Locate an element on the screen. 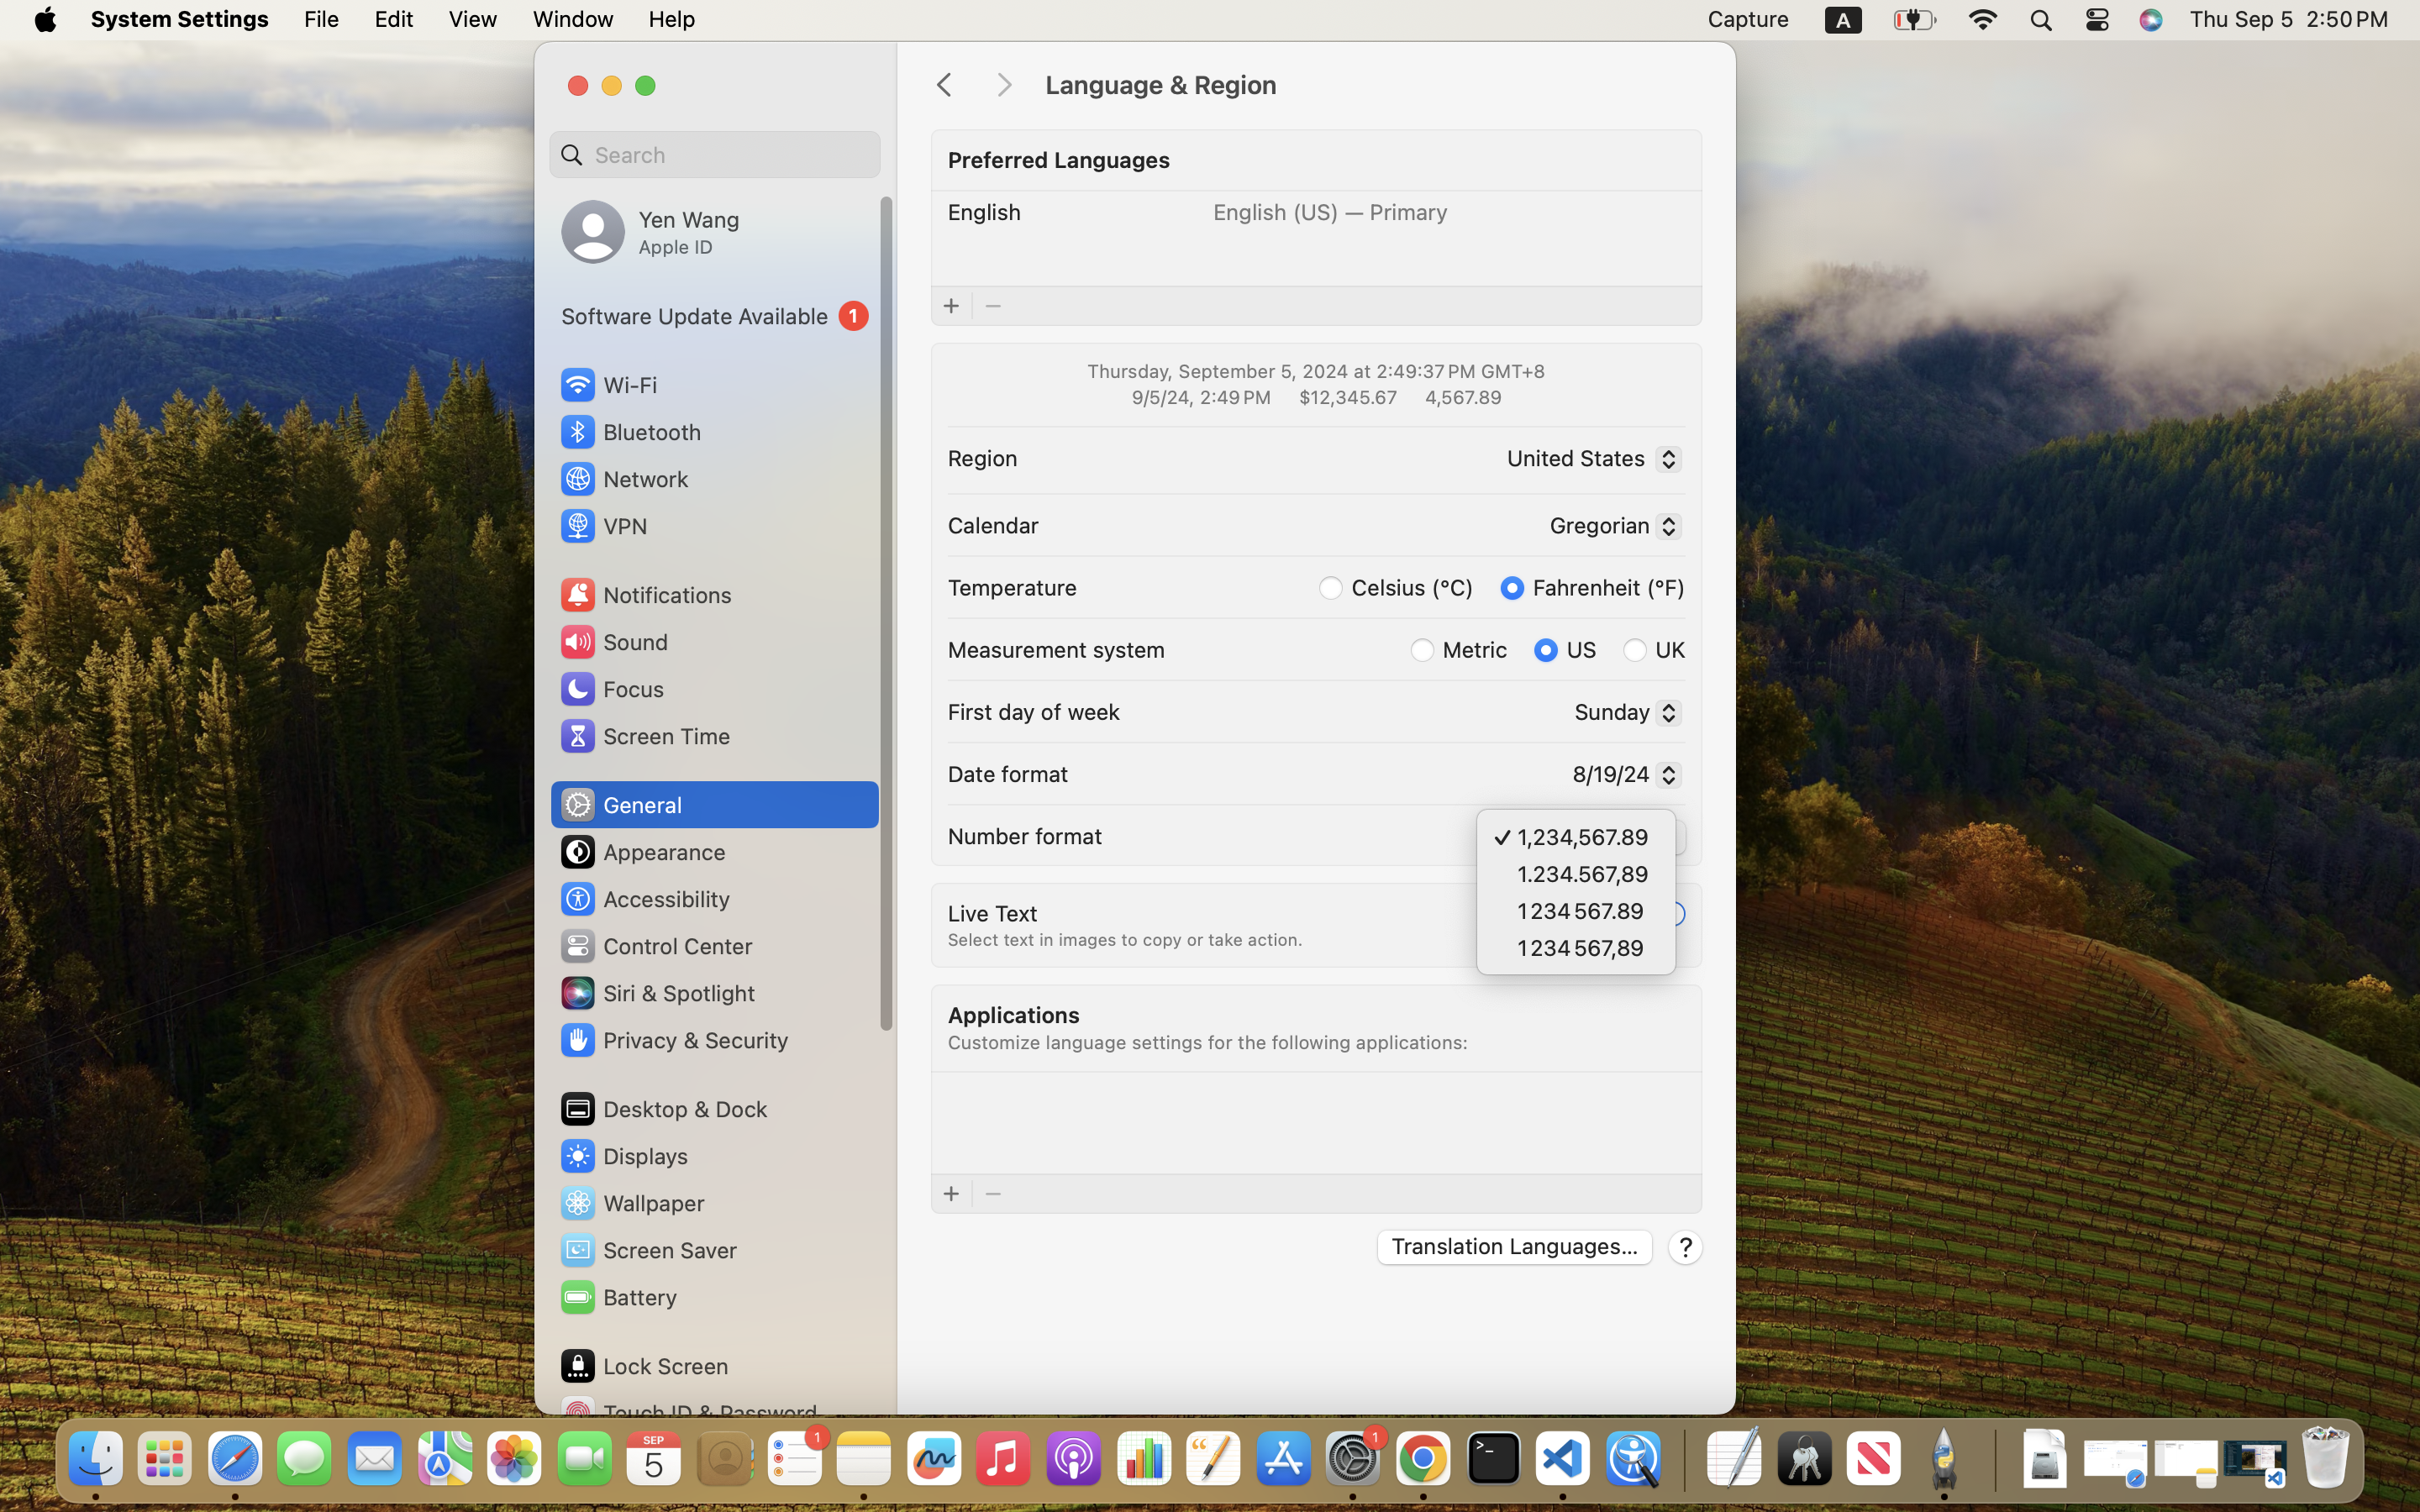 Image resolution: width=2420 pixels, height=1512 pixels. Accessibility is located at coordinates (644, 899).